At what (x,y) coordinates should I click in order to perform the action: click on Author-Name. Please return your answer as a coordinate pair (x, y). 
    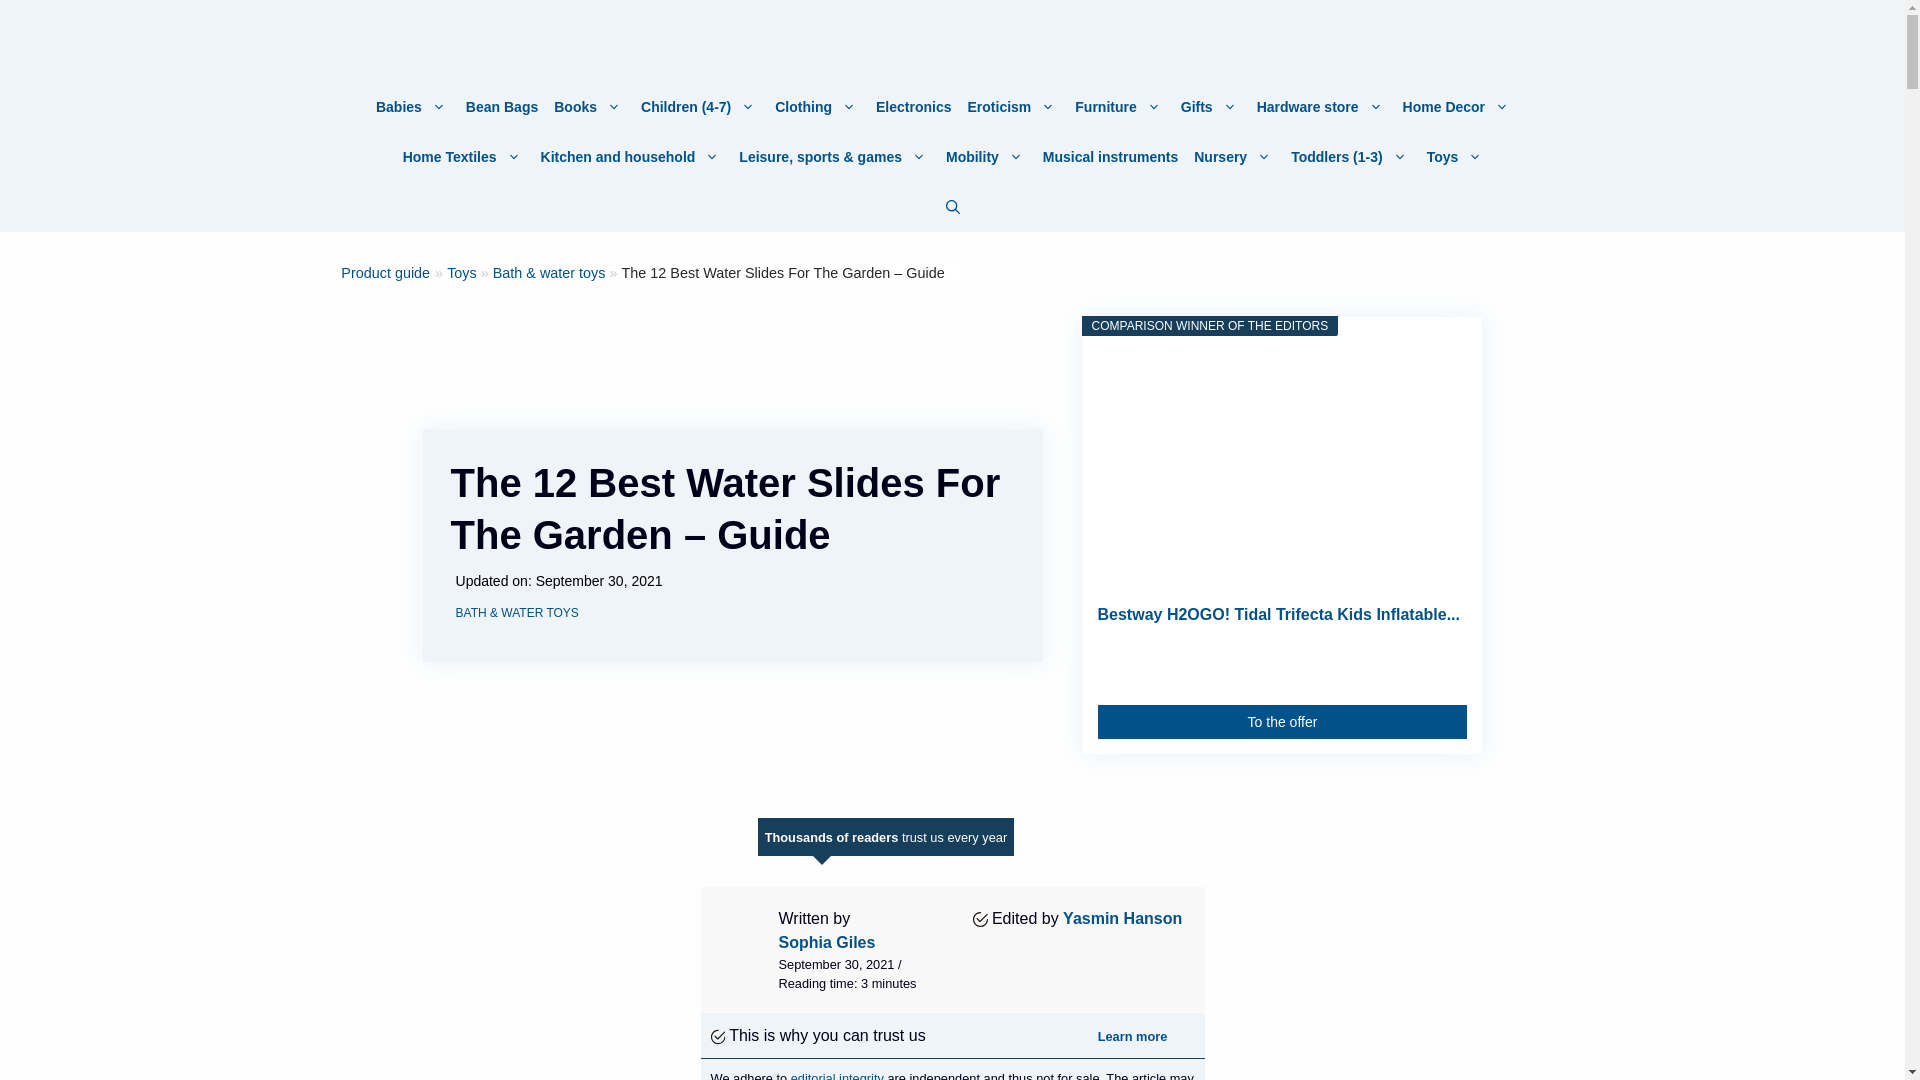
    Looking at the image, I should click on (1122, 918).